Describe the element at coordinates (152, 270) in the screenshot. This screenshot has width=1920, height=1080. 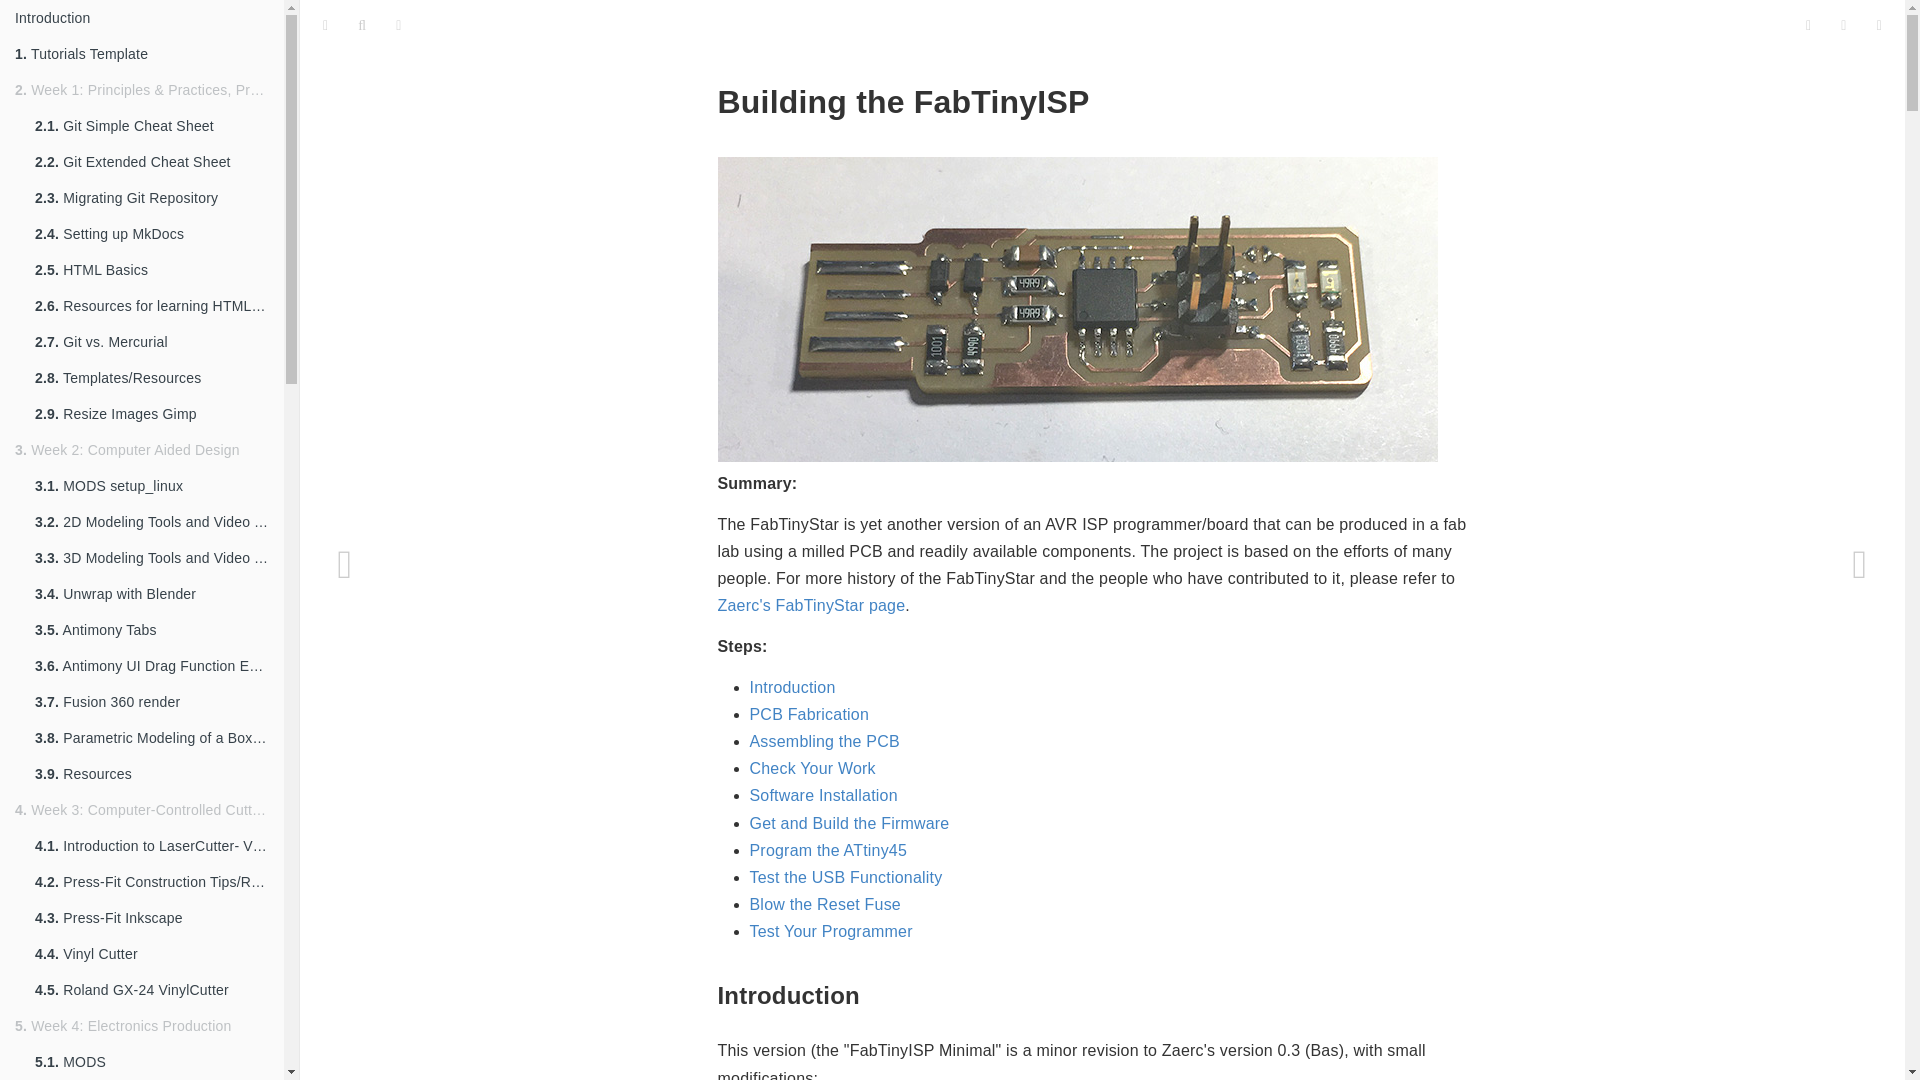
I see `2.5. HTML Basics` at that location.